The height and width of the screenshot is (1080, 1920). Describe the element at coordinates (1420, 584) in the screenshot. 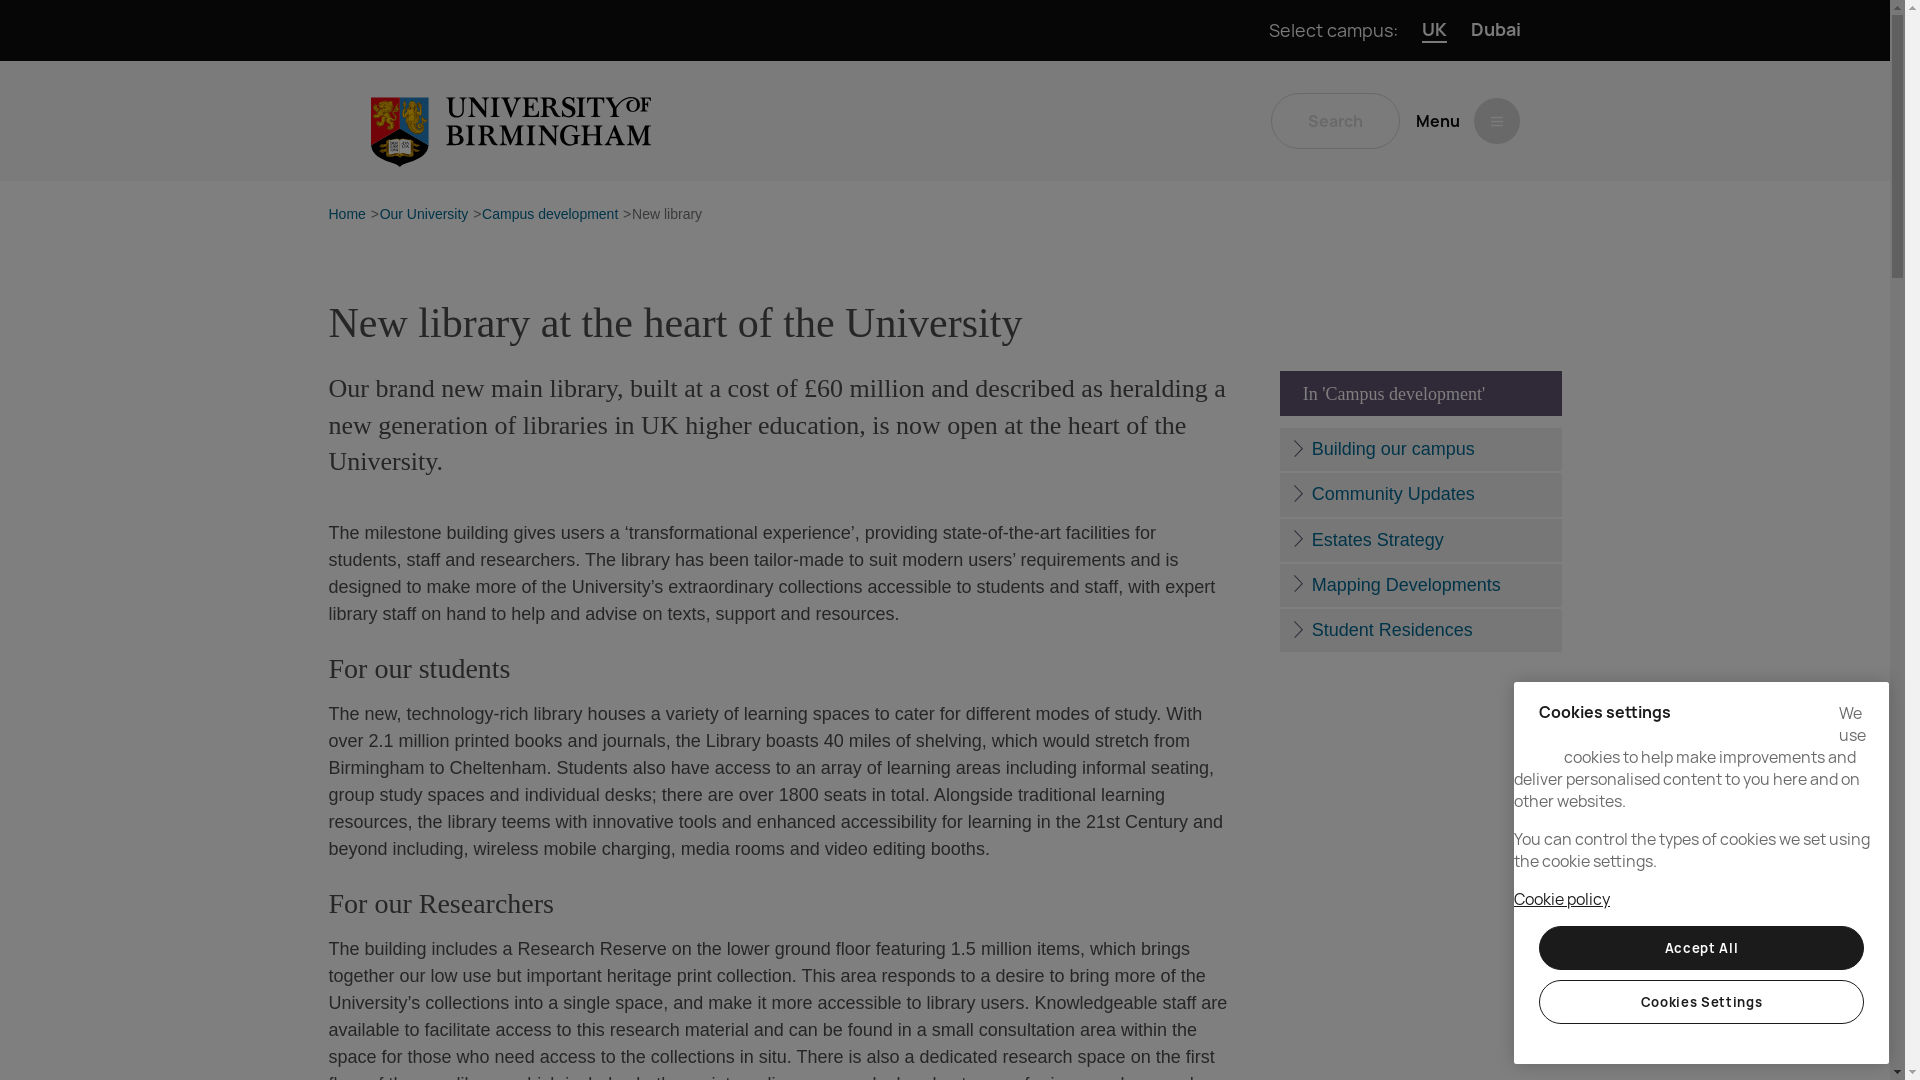

I see `Mapping Developments` at that location.